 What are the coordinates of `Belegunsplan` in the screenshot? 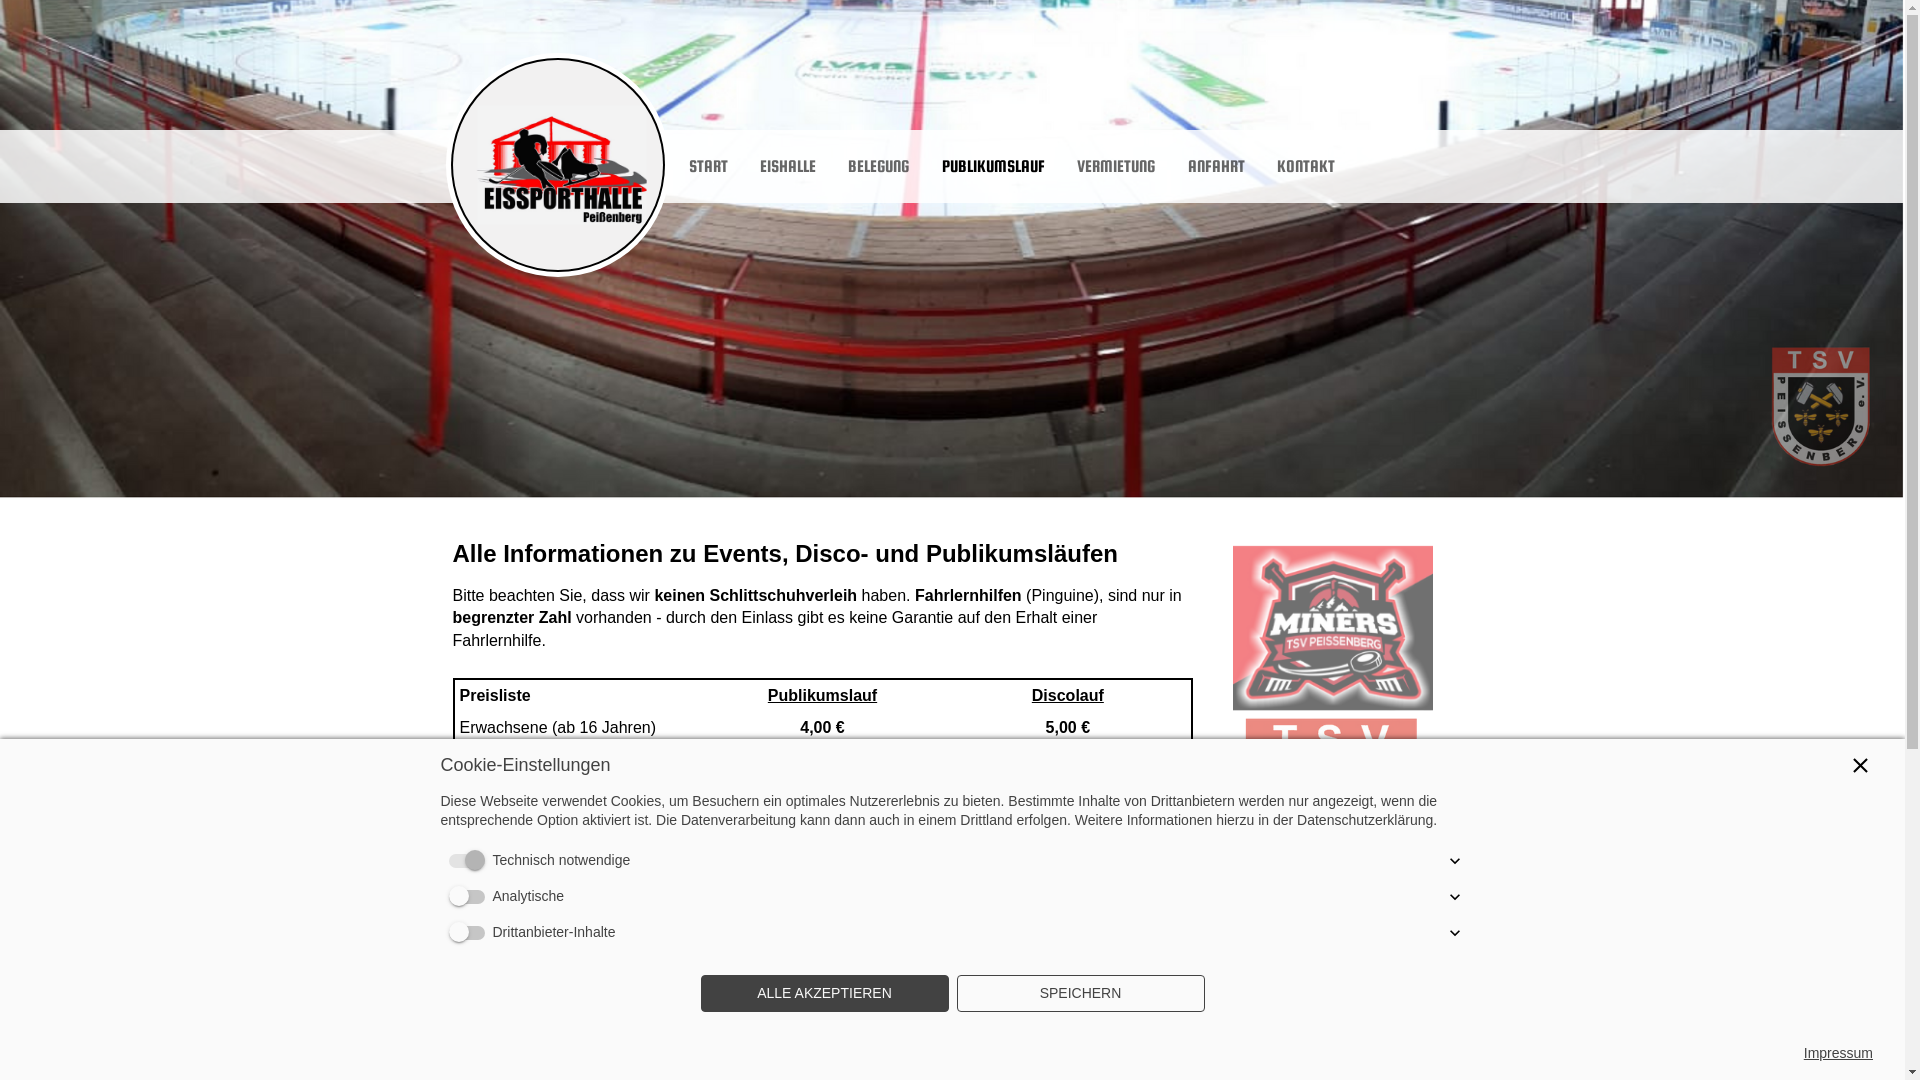 It's located at (616, 972).